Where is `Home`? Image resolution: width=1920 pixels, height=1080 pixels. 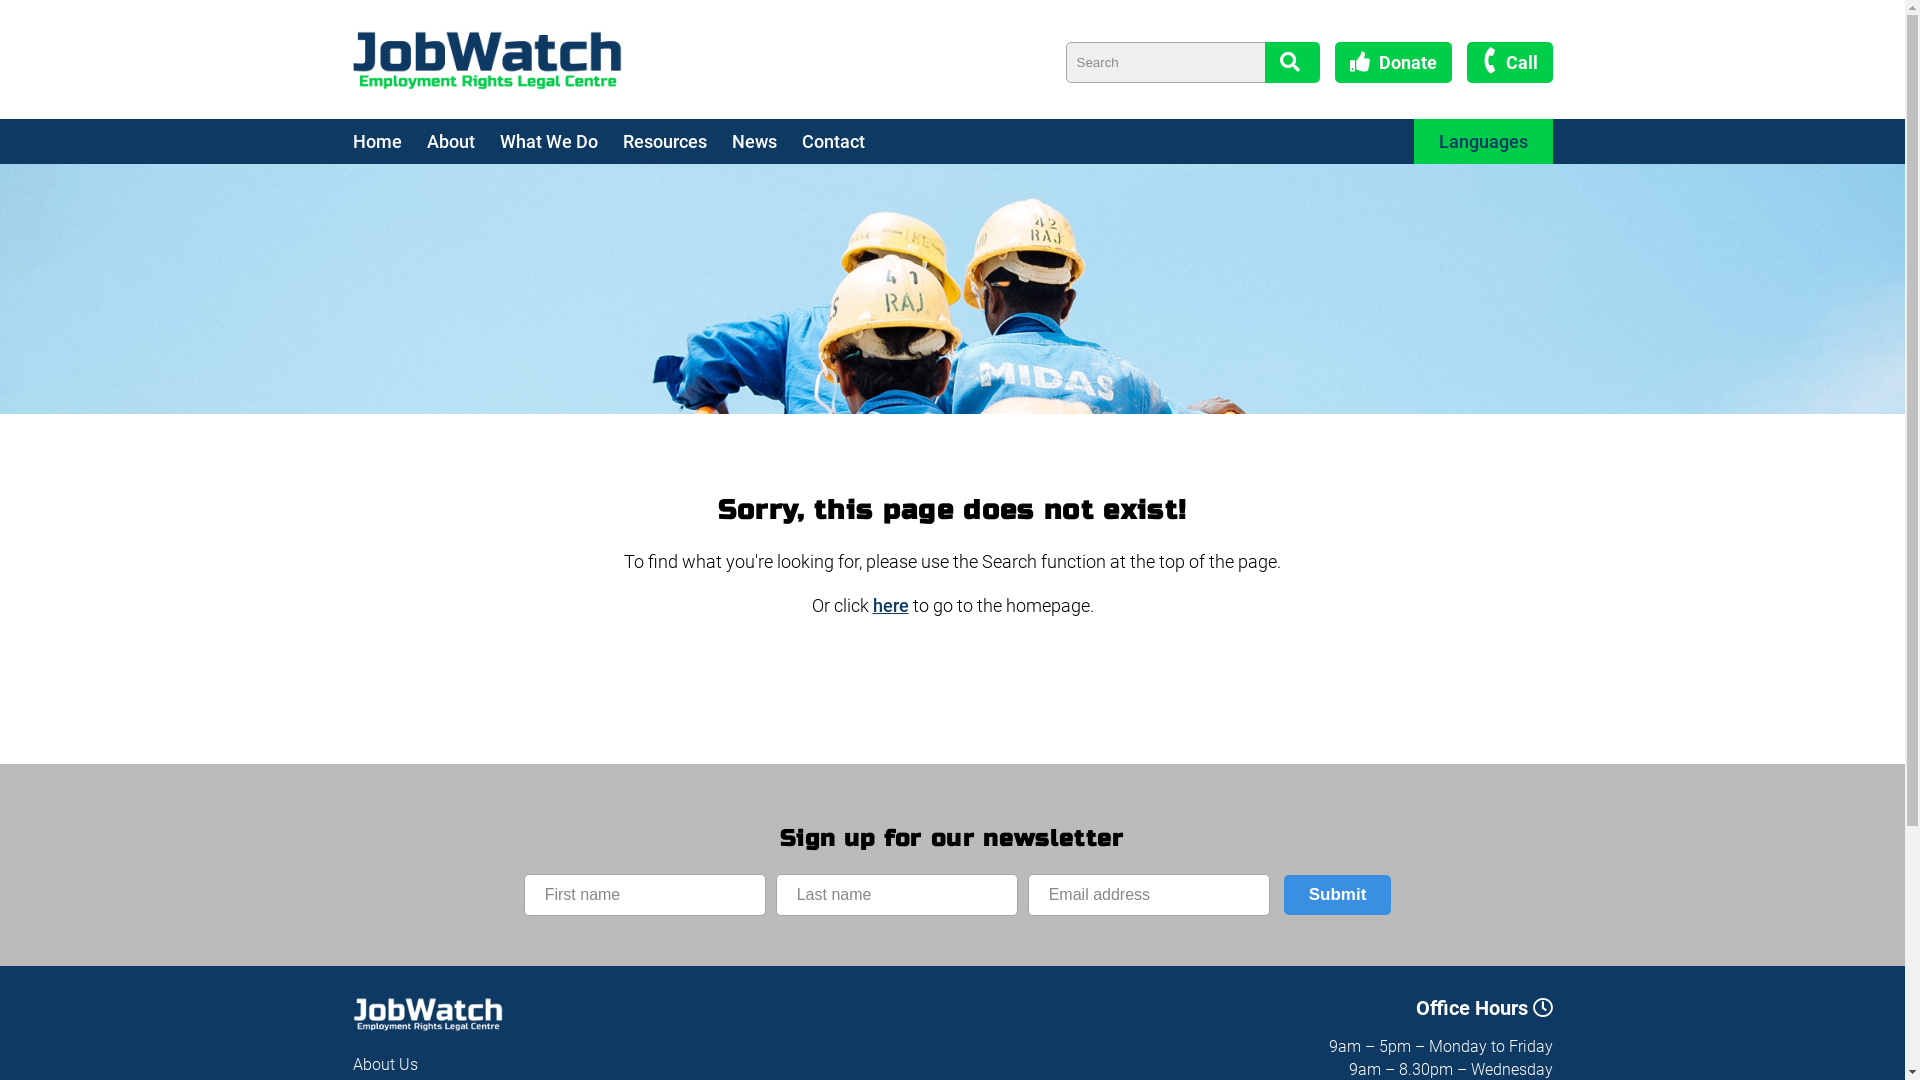 Home is located at coordinates (389, 142).